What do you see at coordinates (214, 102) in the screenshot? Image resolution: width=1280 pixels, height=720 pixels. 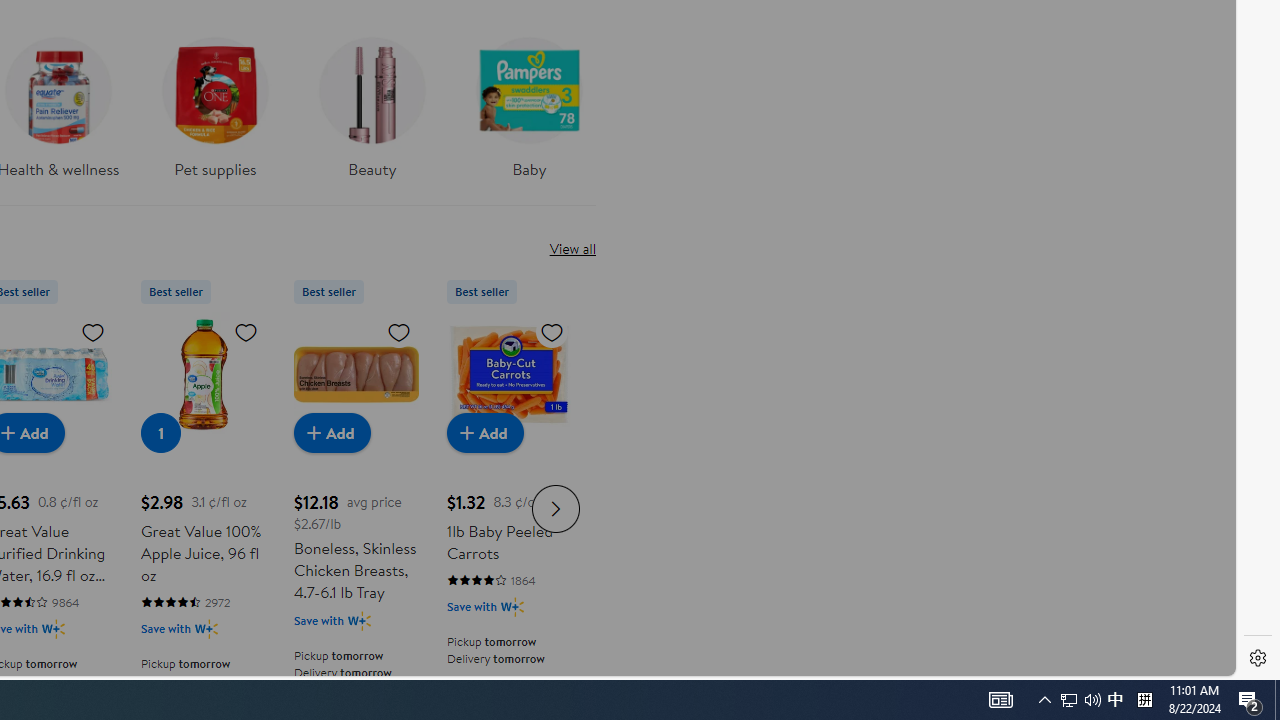 I see `Pet supplies` at bounding box center [214, 102].